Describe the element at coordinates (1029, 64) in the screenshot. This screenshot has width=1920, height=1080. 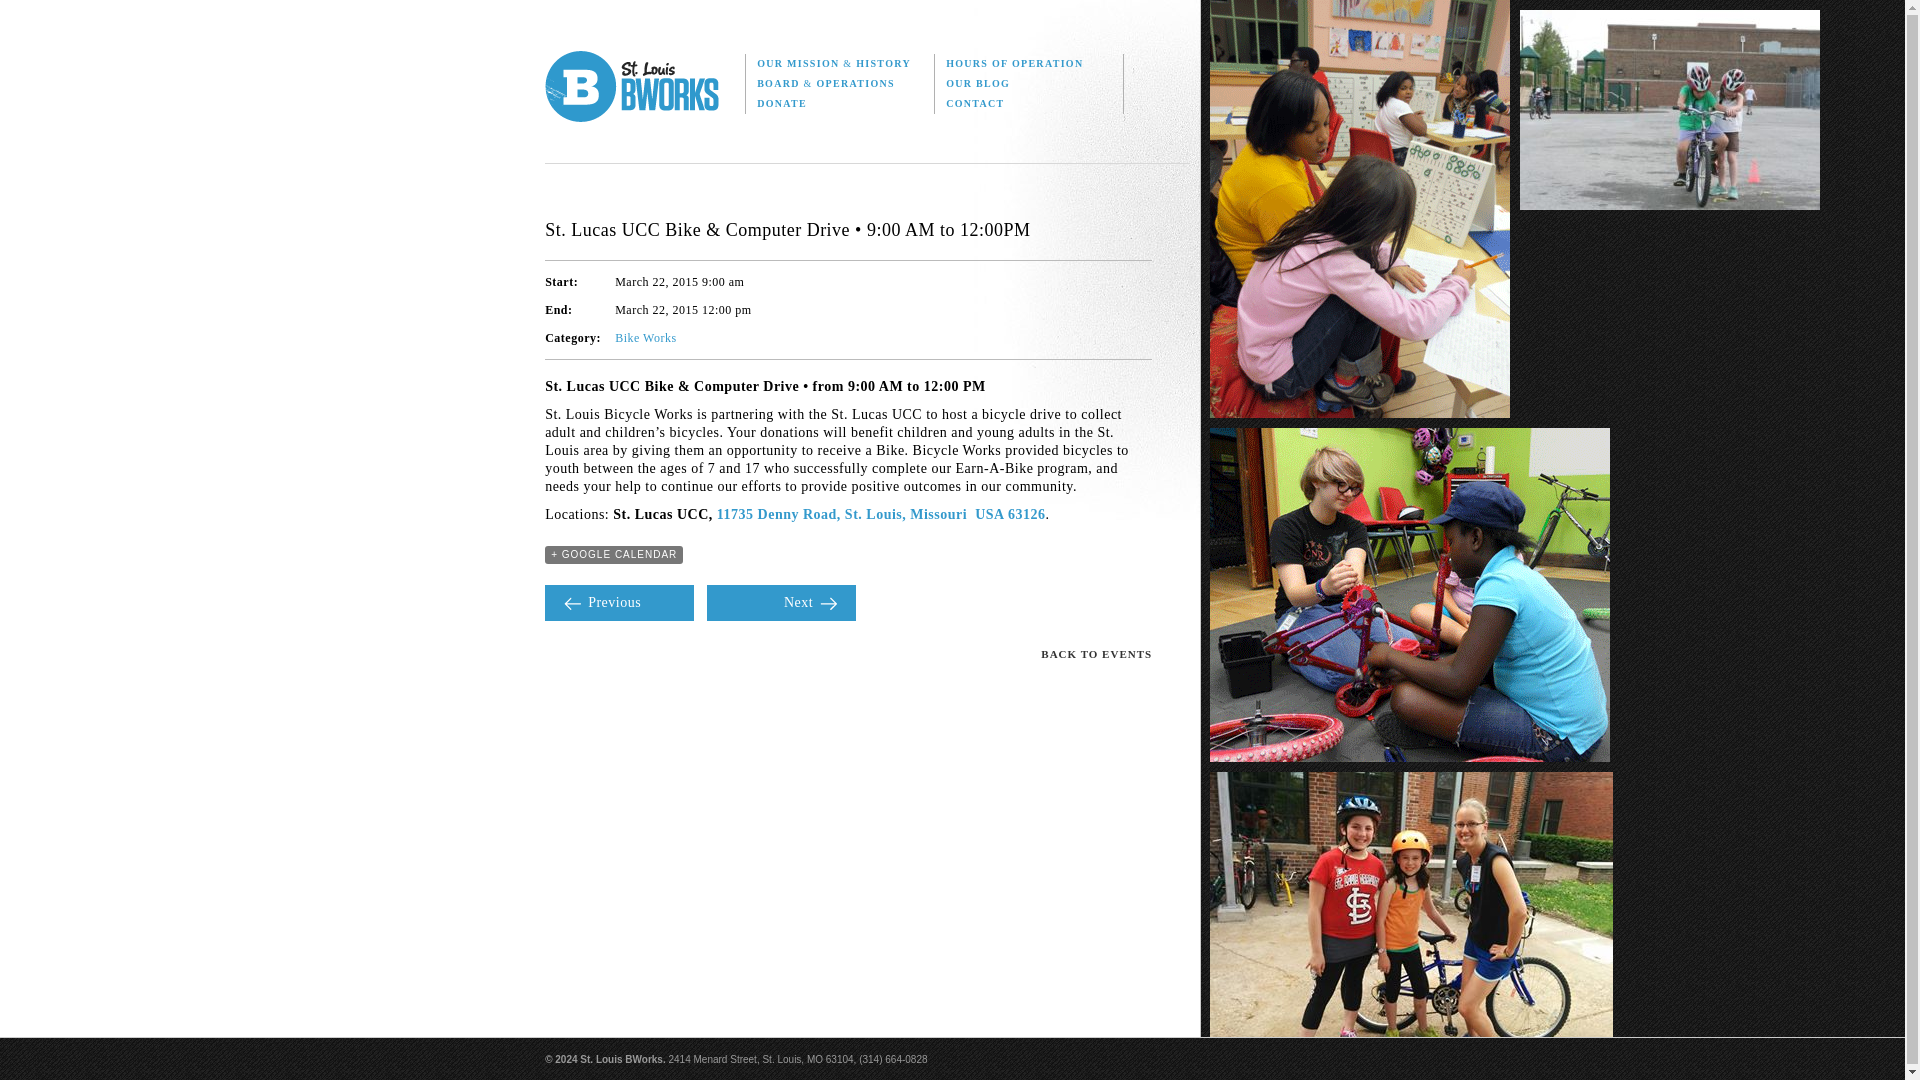
I see `HOURS OF OPERATION` at that location.